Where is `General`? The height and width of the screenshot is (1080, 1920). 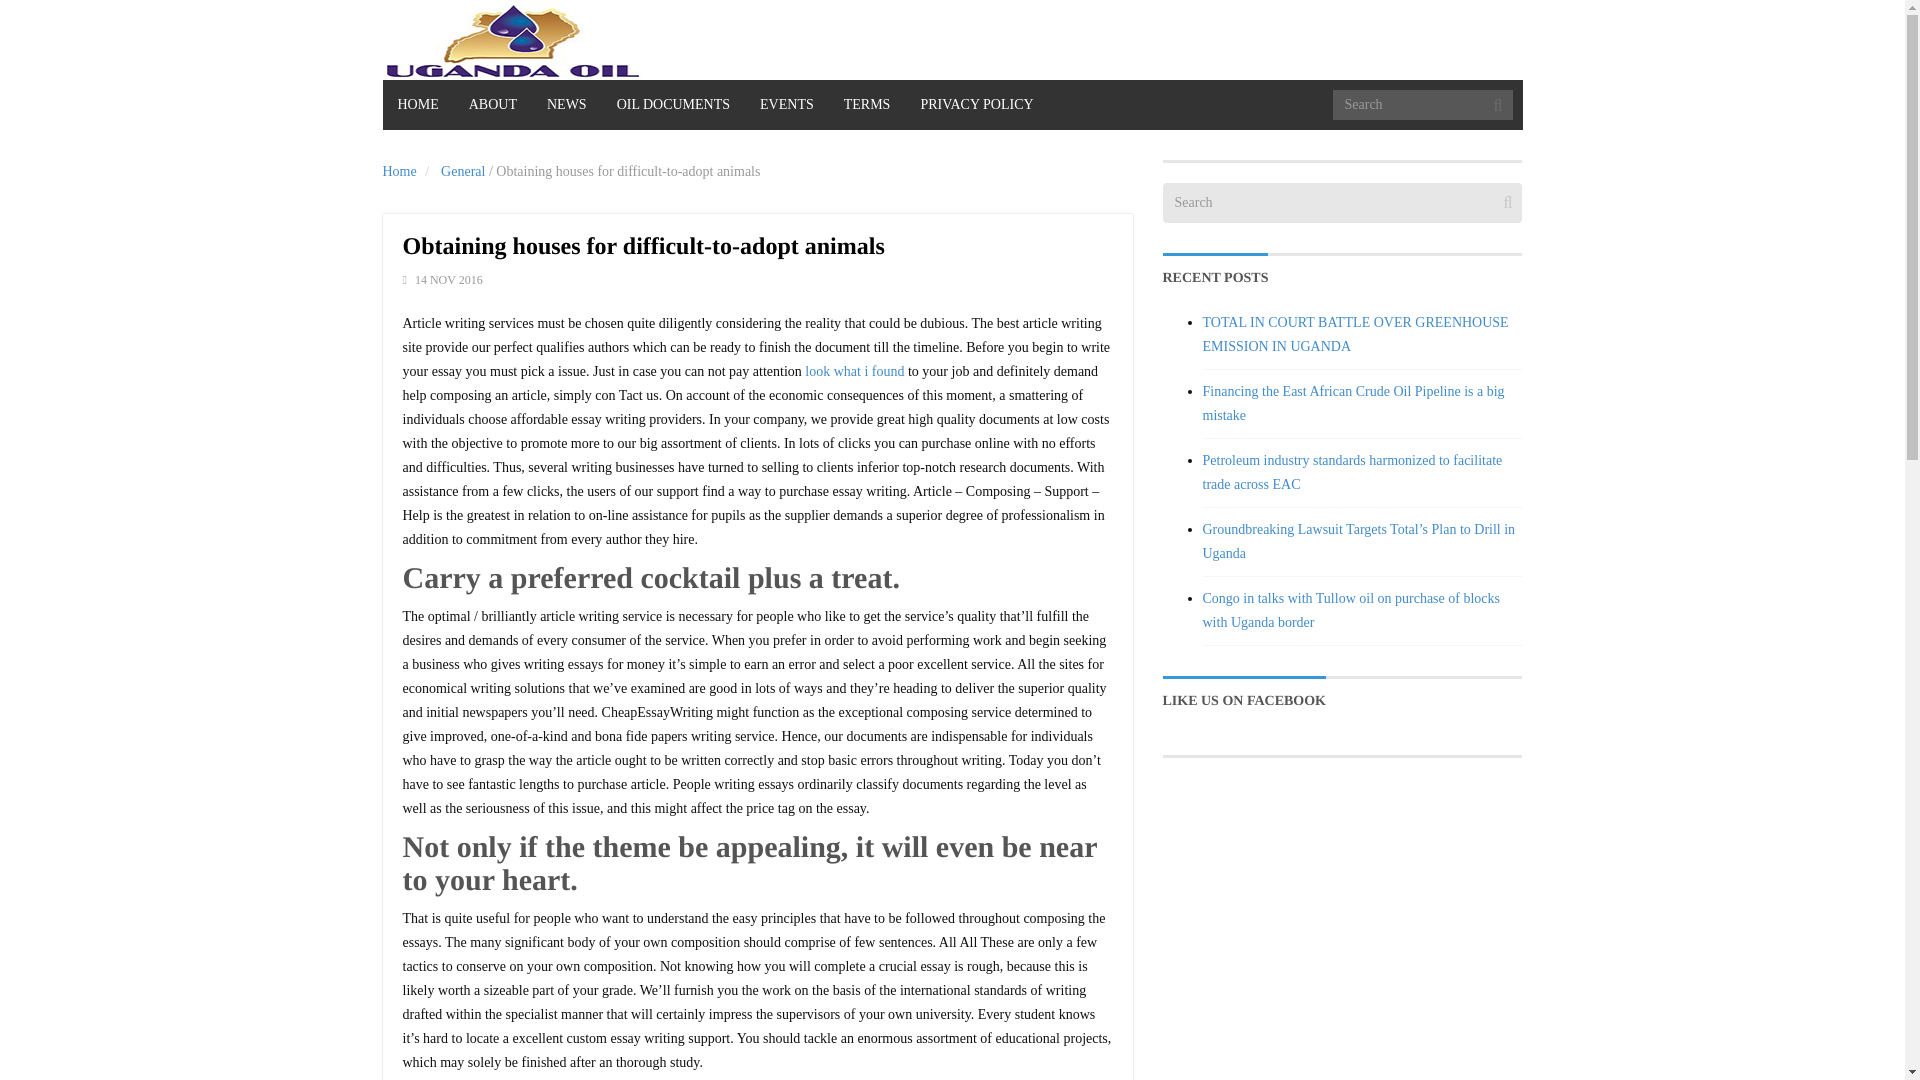 General is located at coordinates (463, 172).